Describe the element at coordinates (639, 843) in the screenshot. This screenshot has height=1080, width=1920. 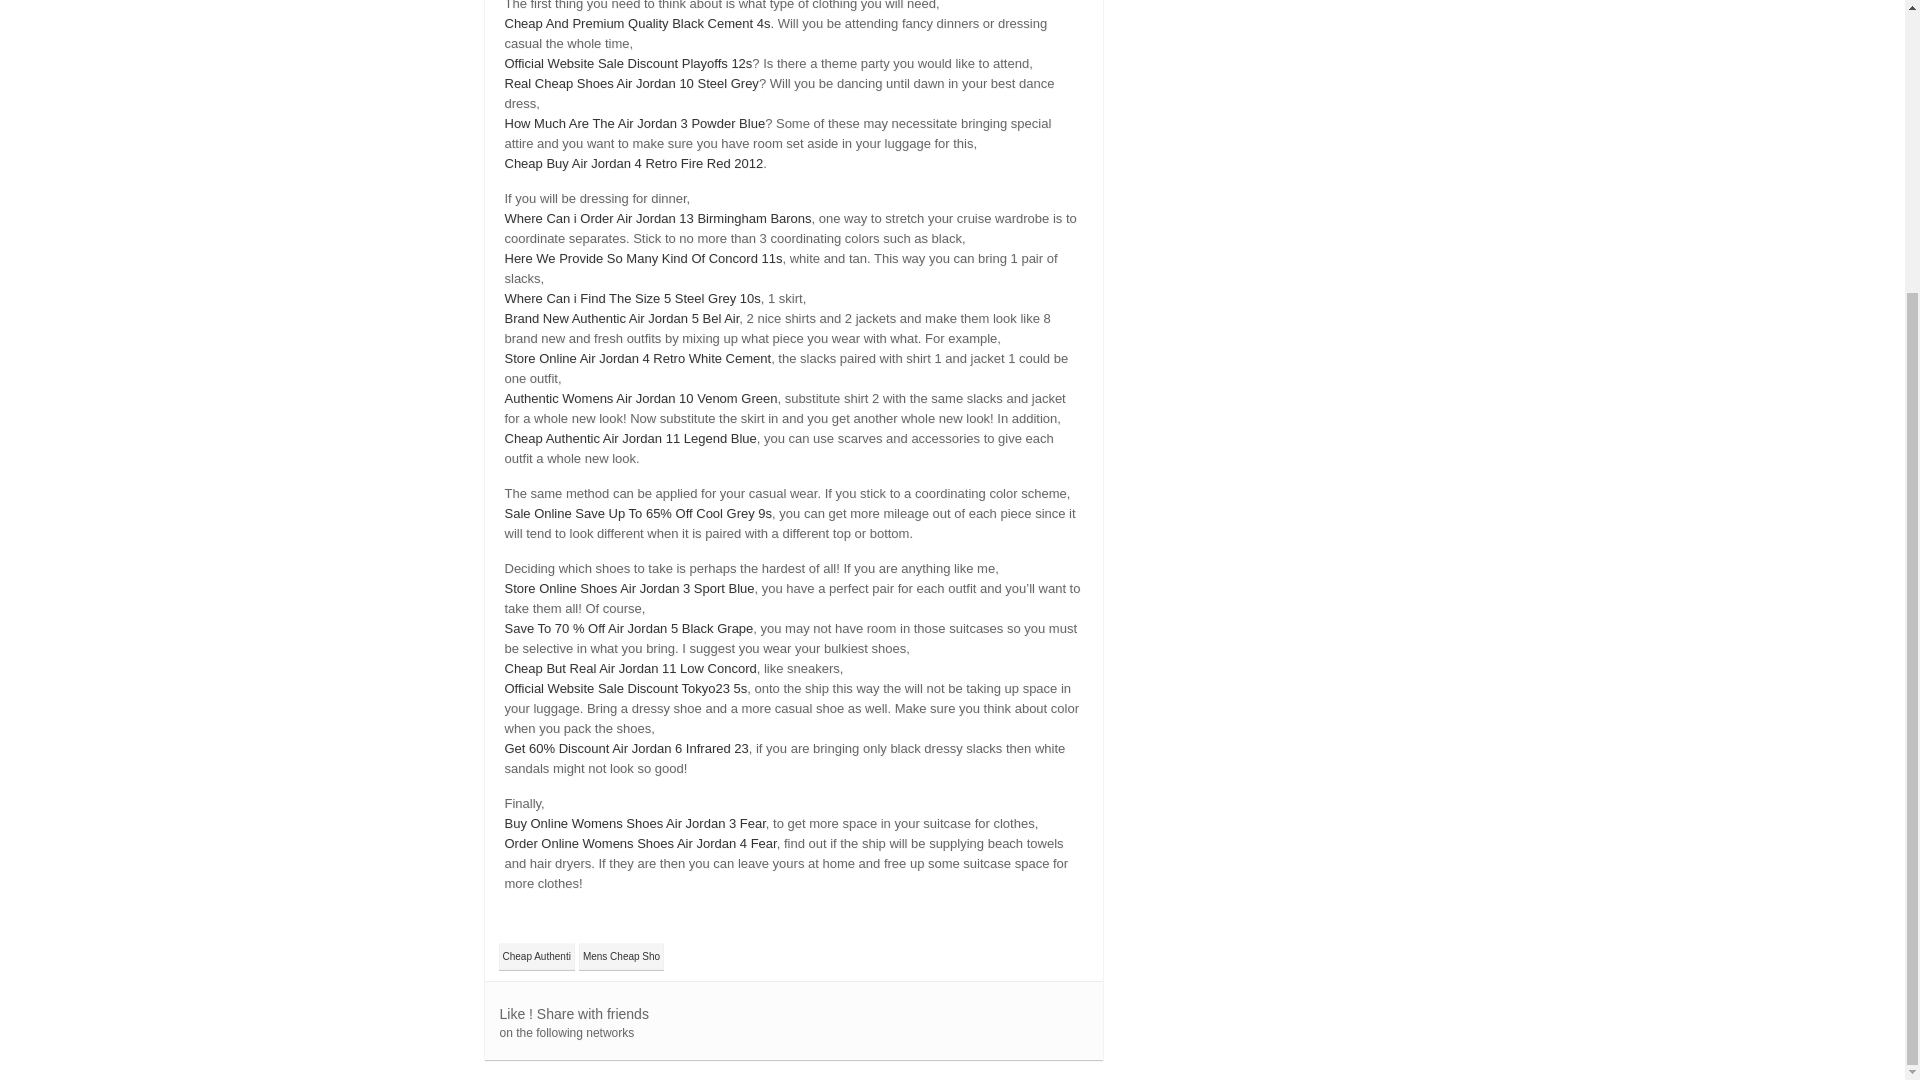
I see `Order Online Womens Shoes Air Jordan 4 Fear` at that location.